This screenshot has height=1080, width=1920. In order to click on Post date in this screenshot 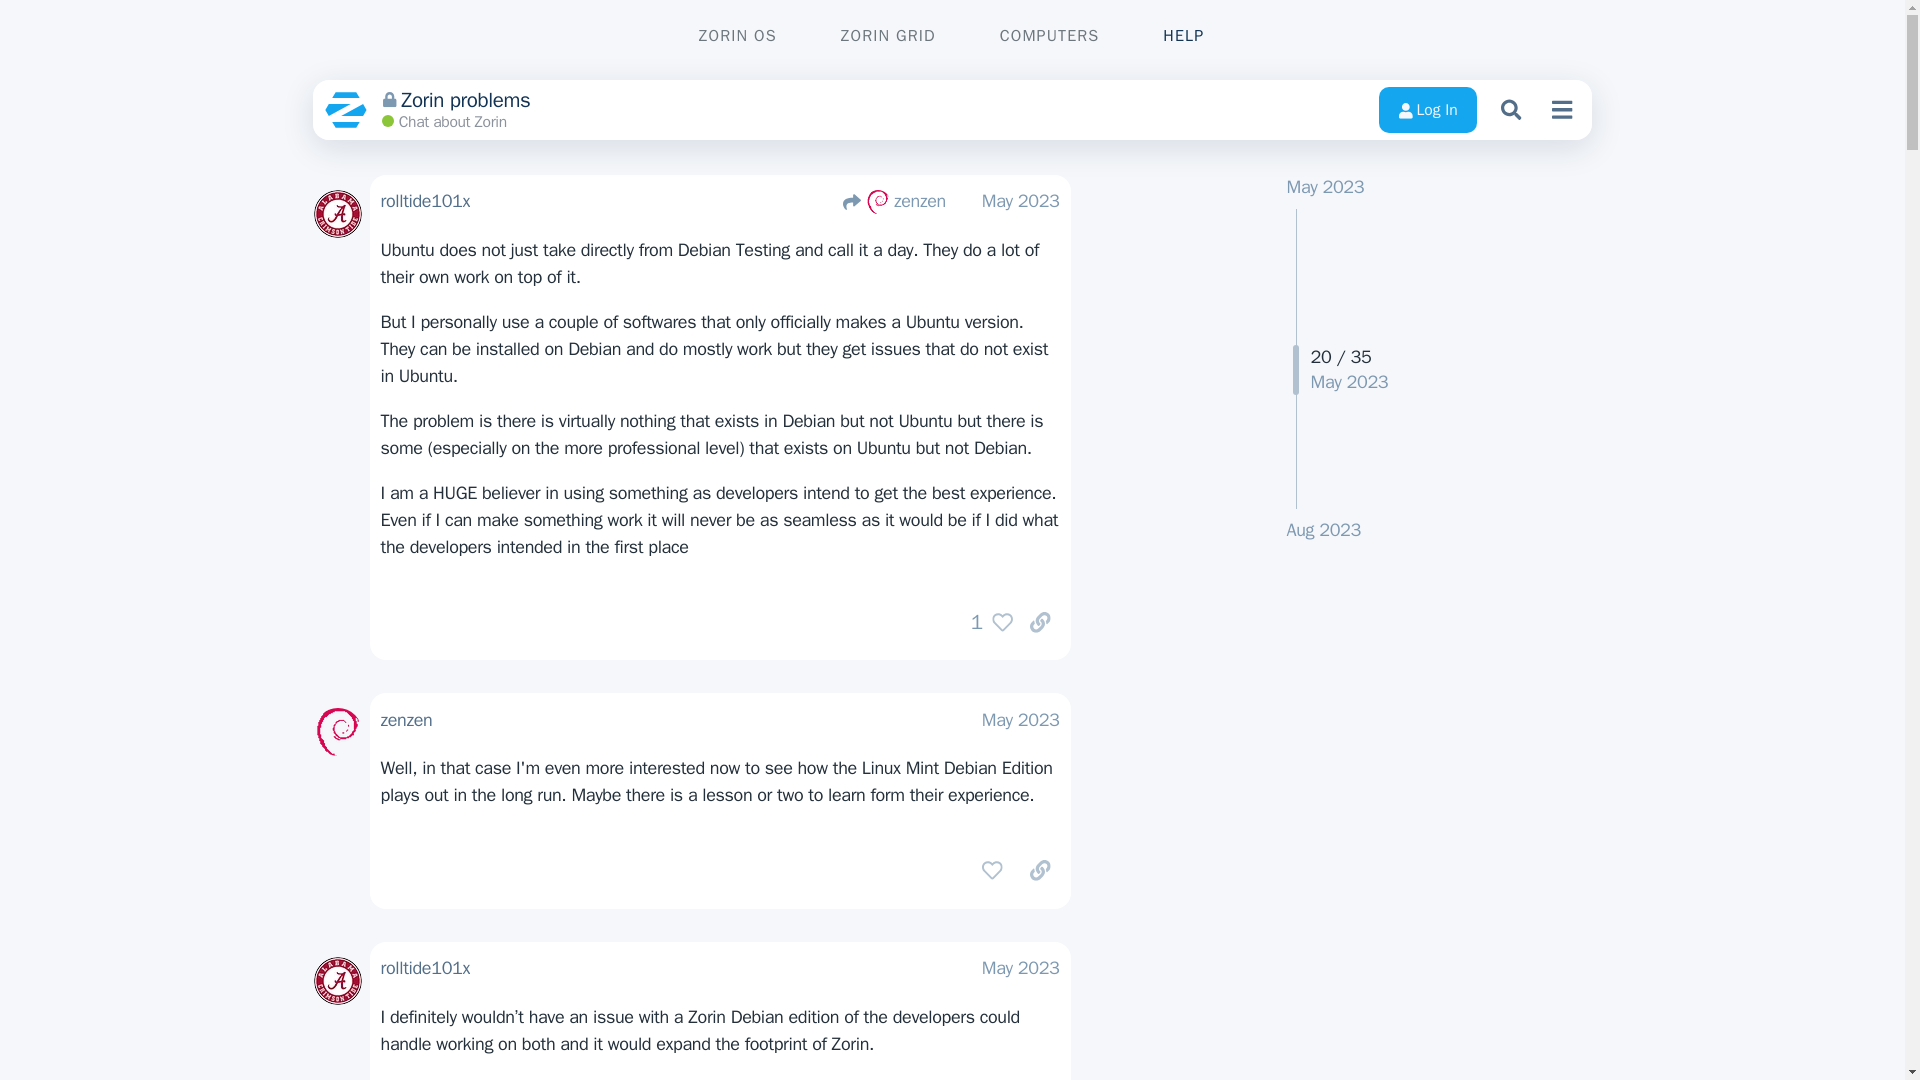, I will do `click(1020, 967)`.